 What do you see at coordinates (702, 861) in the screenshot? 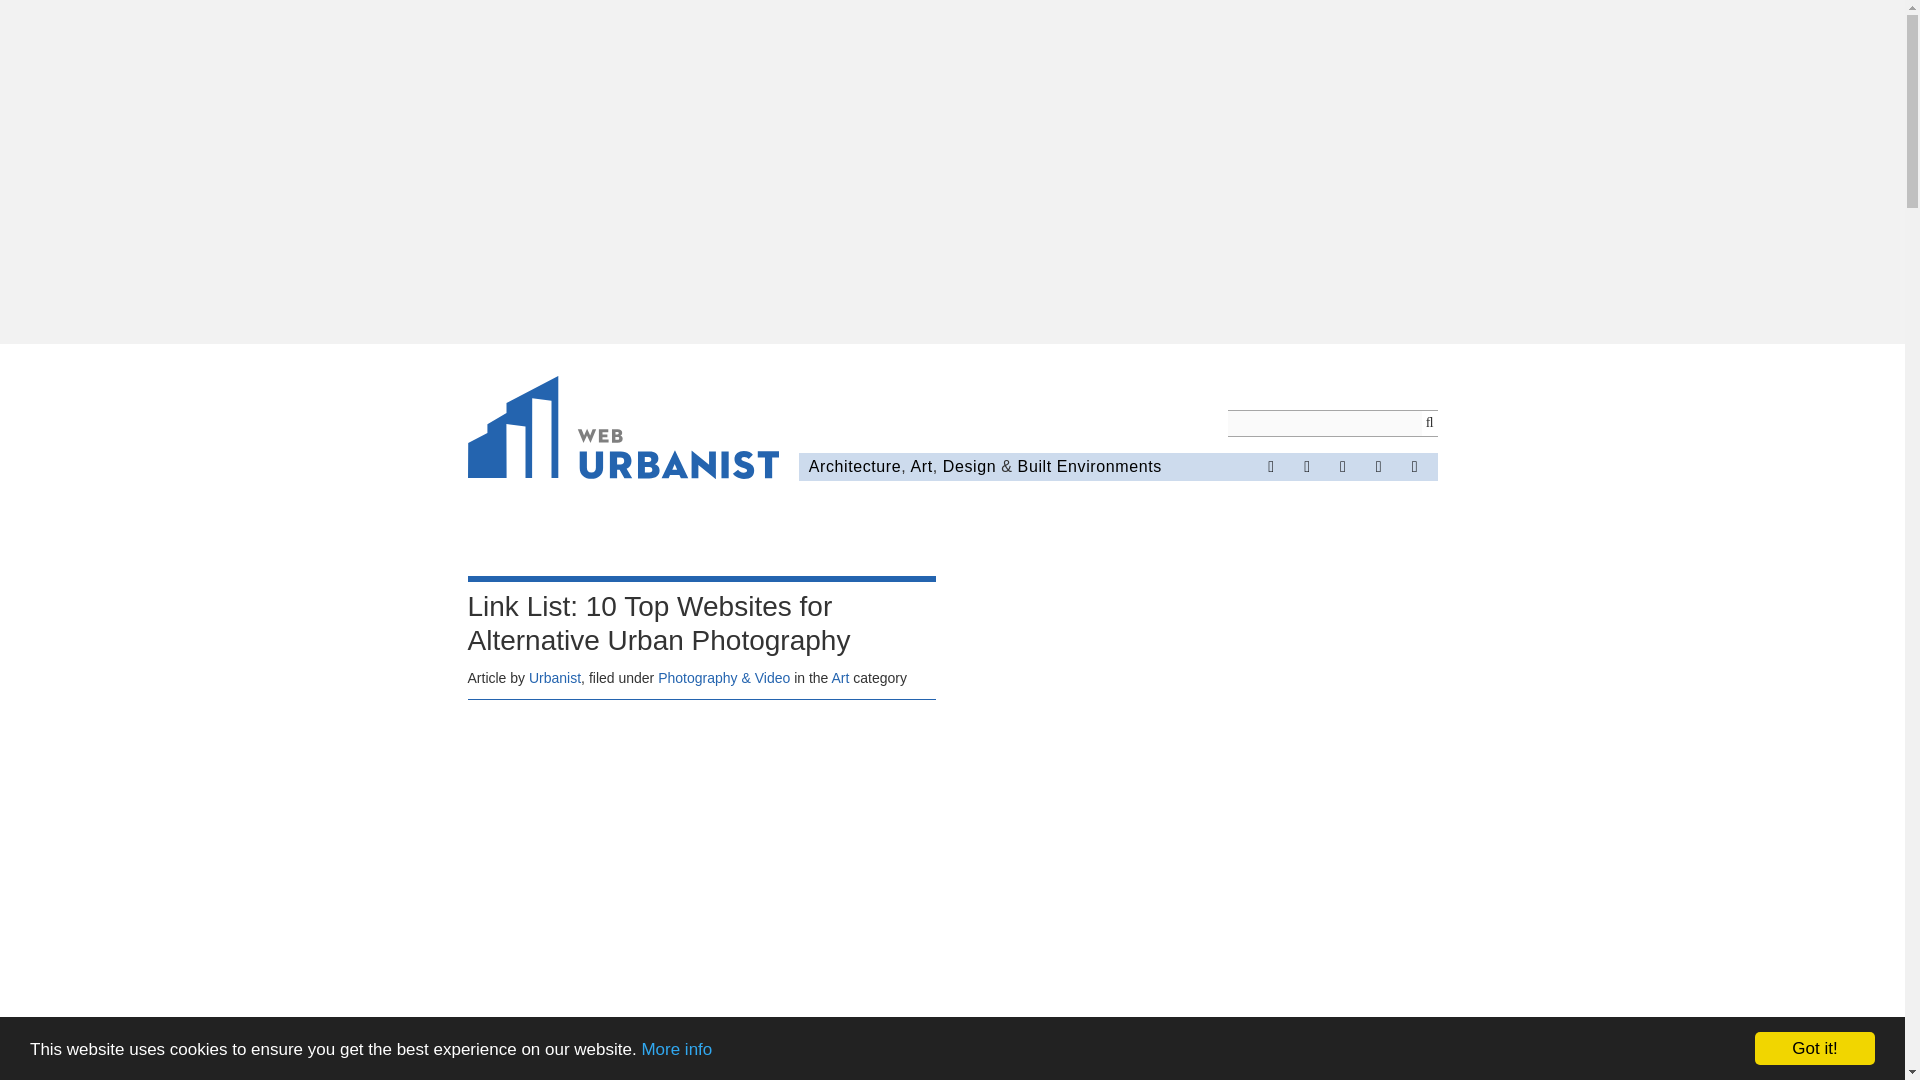
I see `Advertisement` at bounding box center [702, 861].